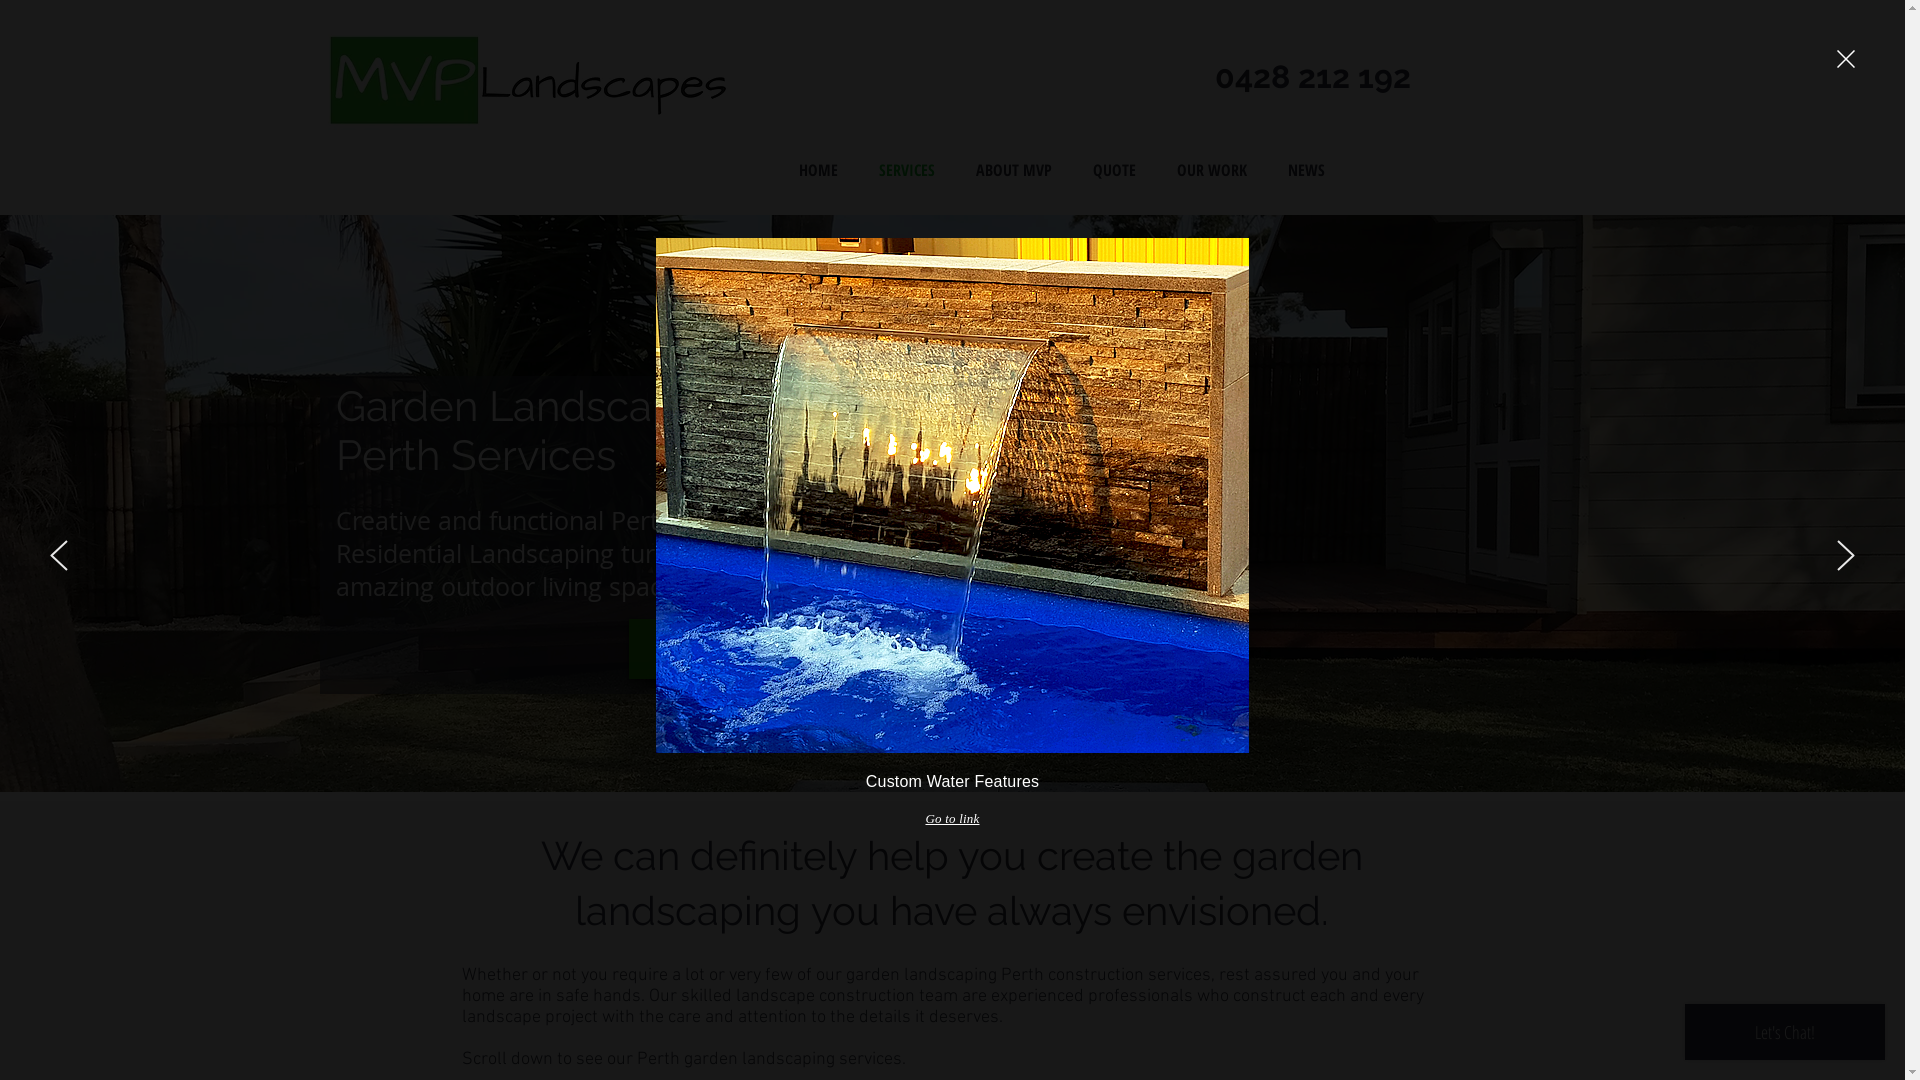 The image size is (1920, 1080). Describe the element at coordinates (1114, 169) in the screenshot. I see `QUOTE` at that location.